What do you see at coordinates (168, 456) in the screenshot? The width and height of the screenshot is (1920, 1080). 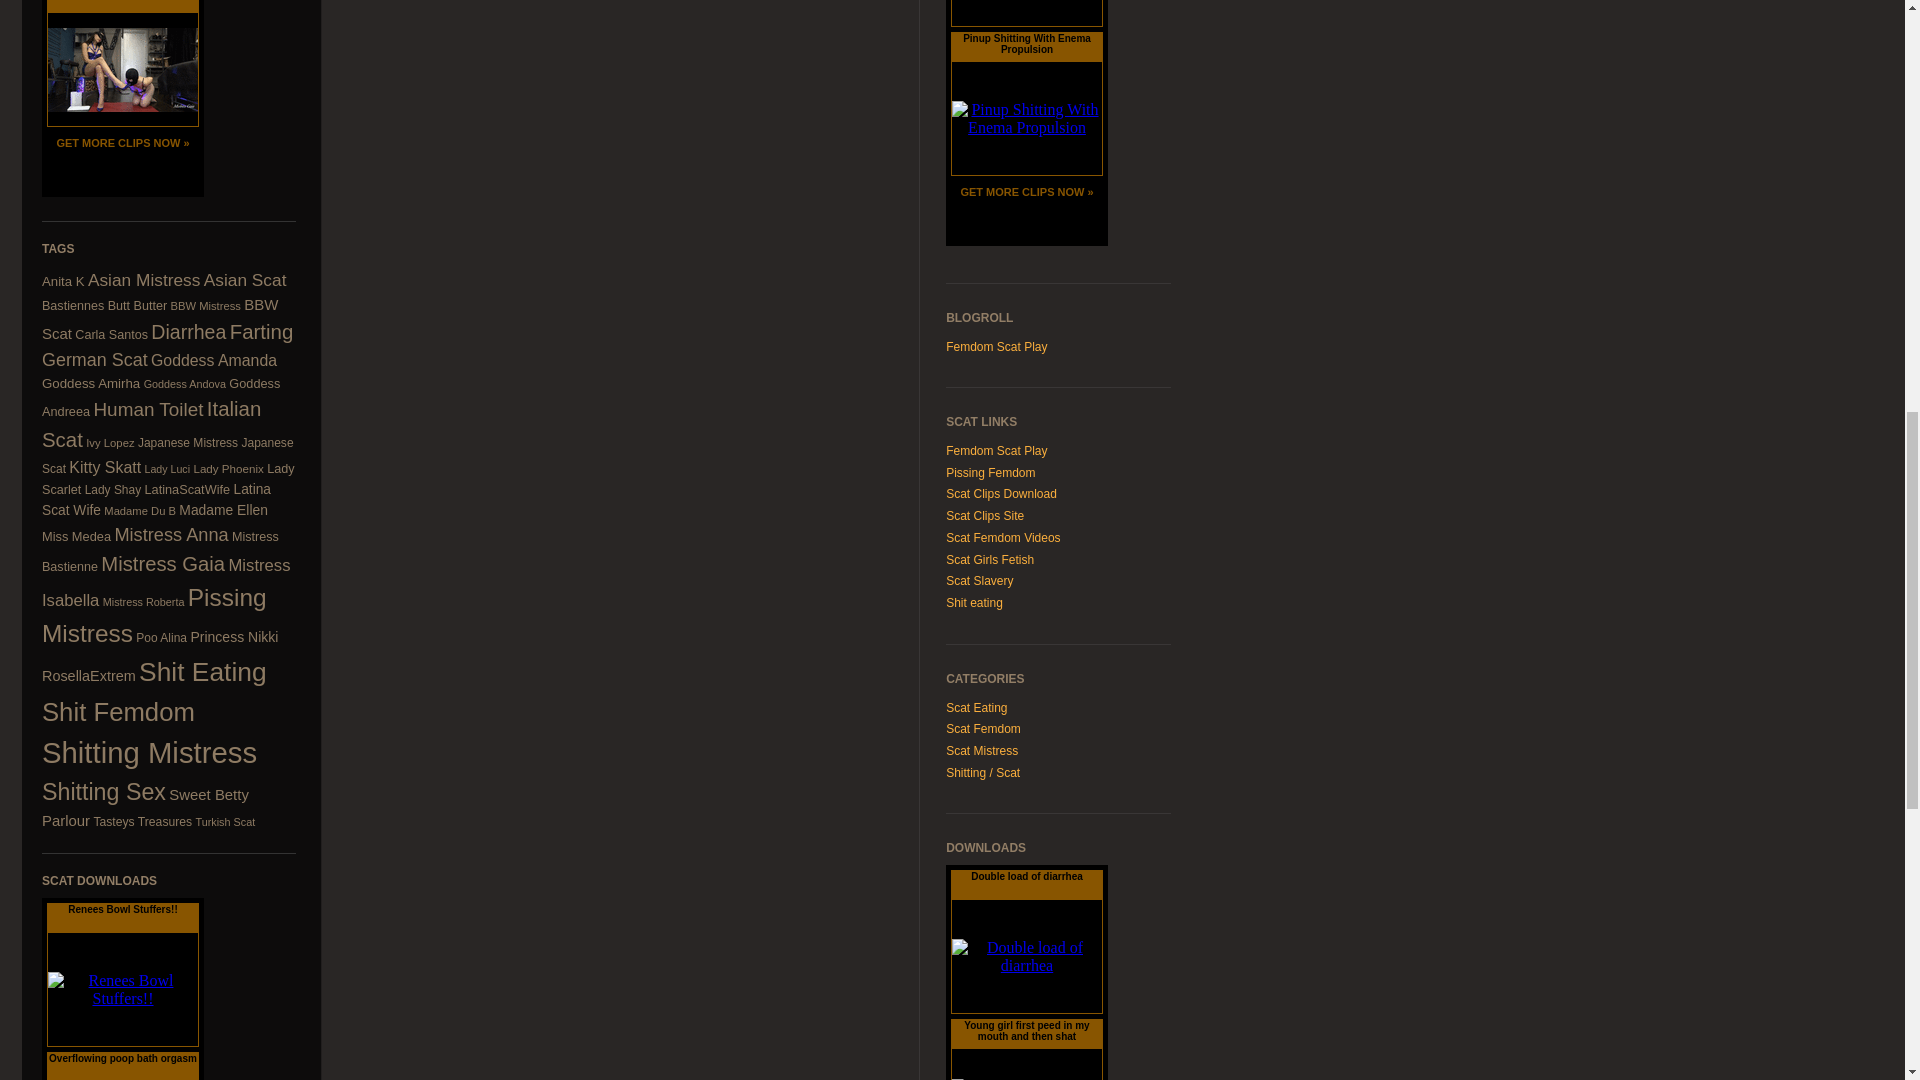 I see `Japanese Scat` at bounding box center [168, 456].